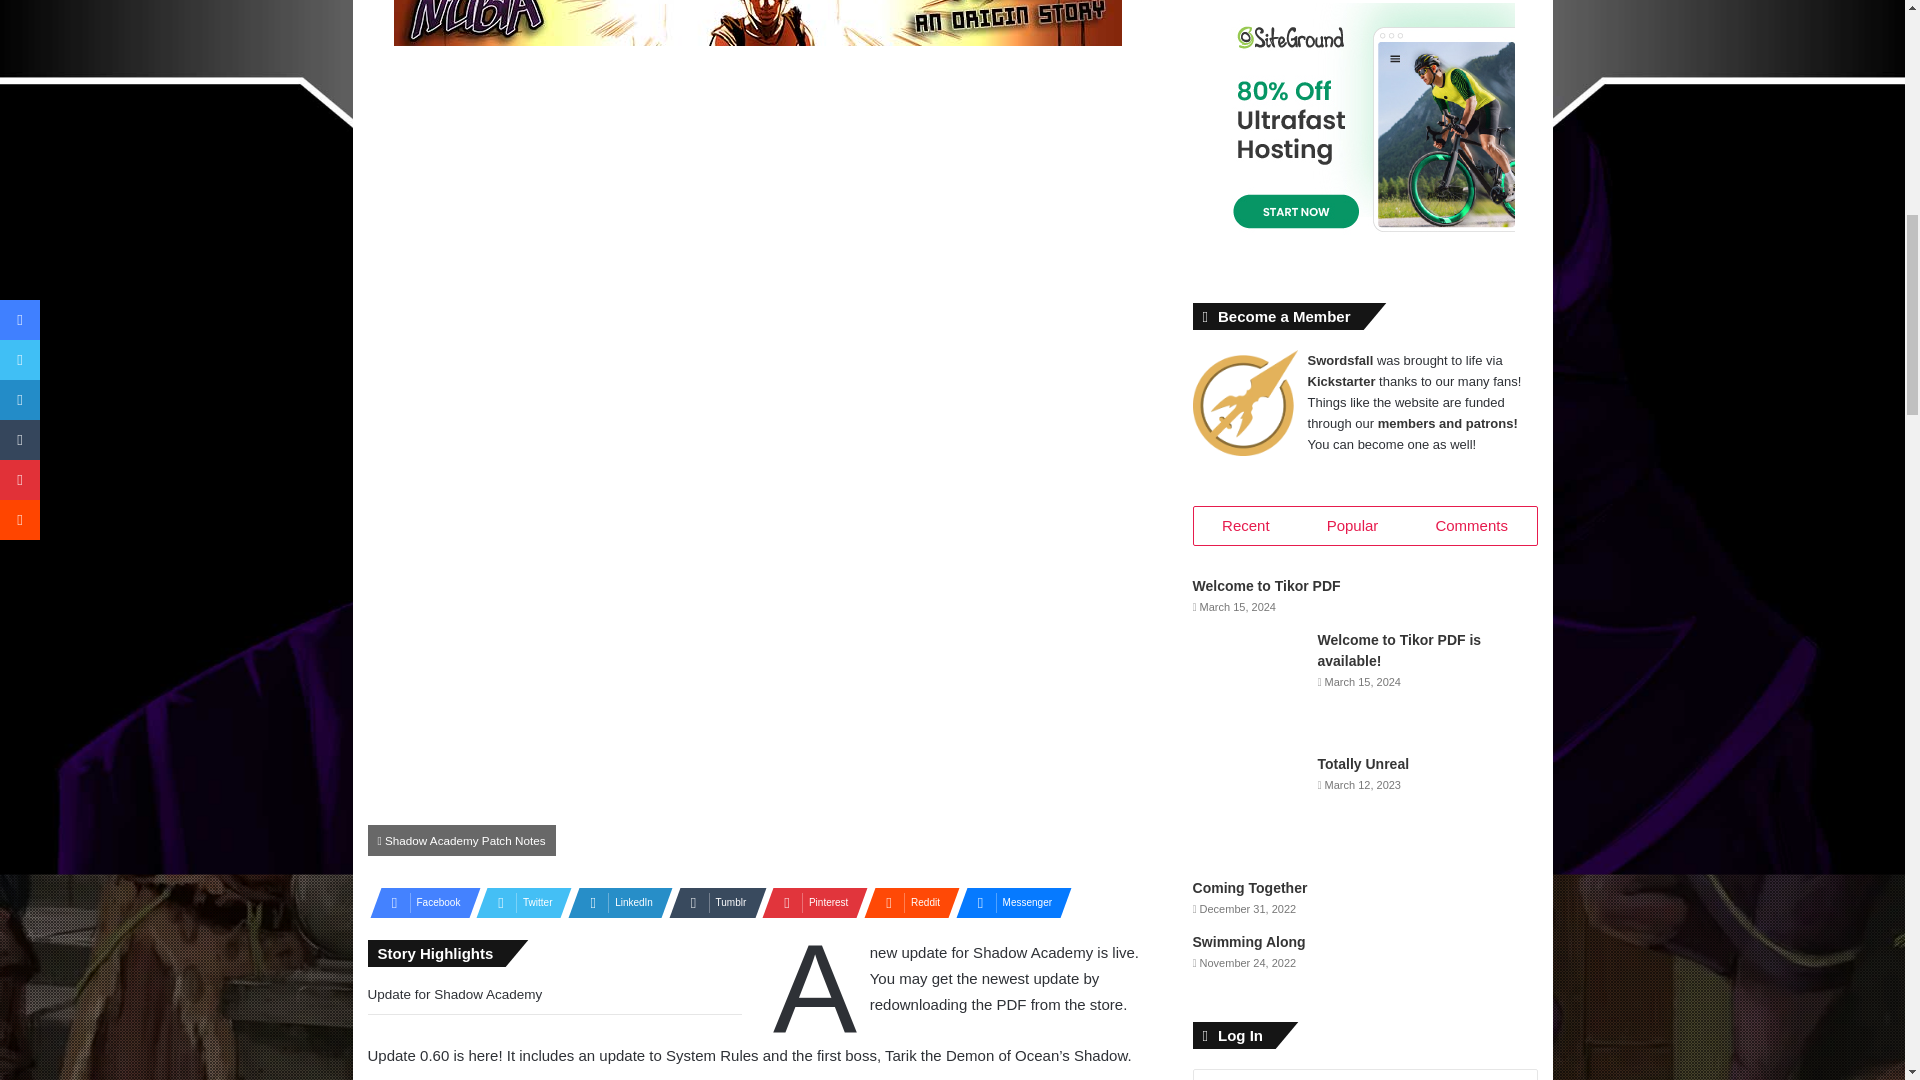  What do you see at coordinates (906, 902) in the screenshot?
I see `Reddit` at bounding box center [906, 902].